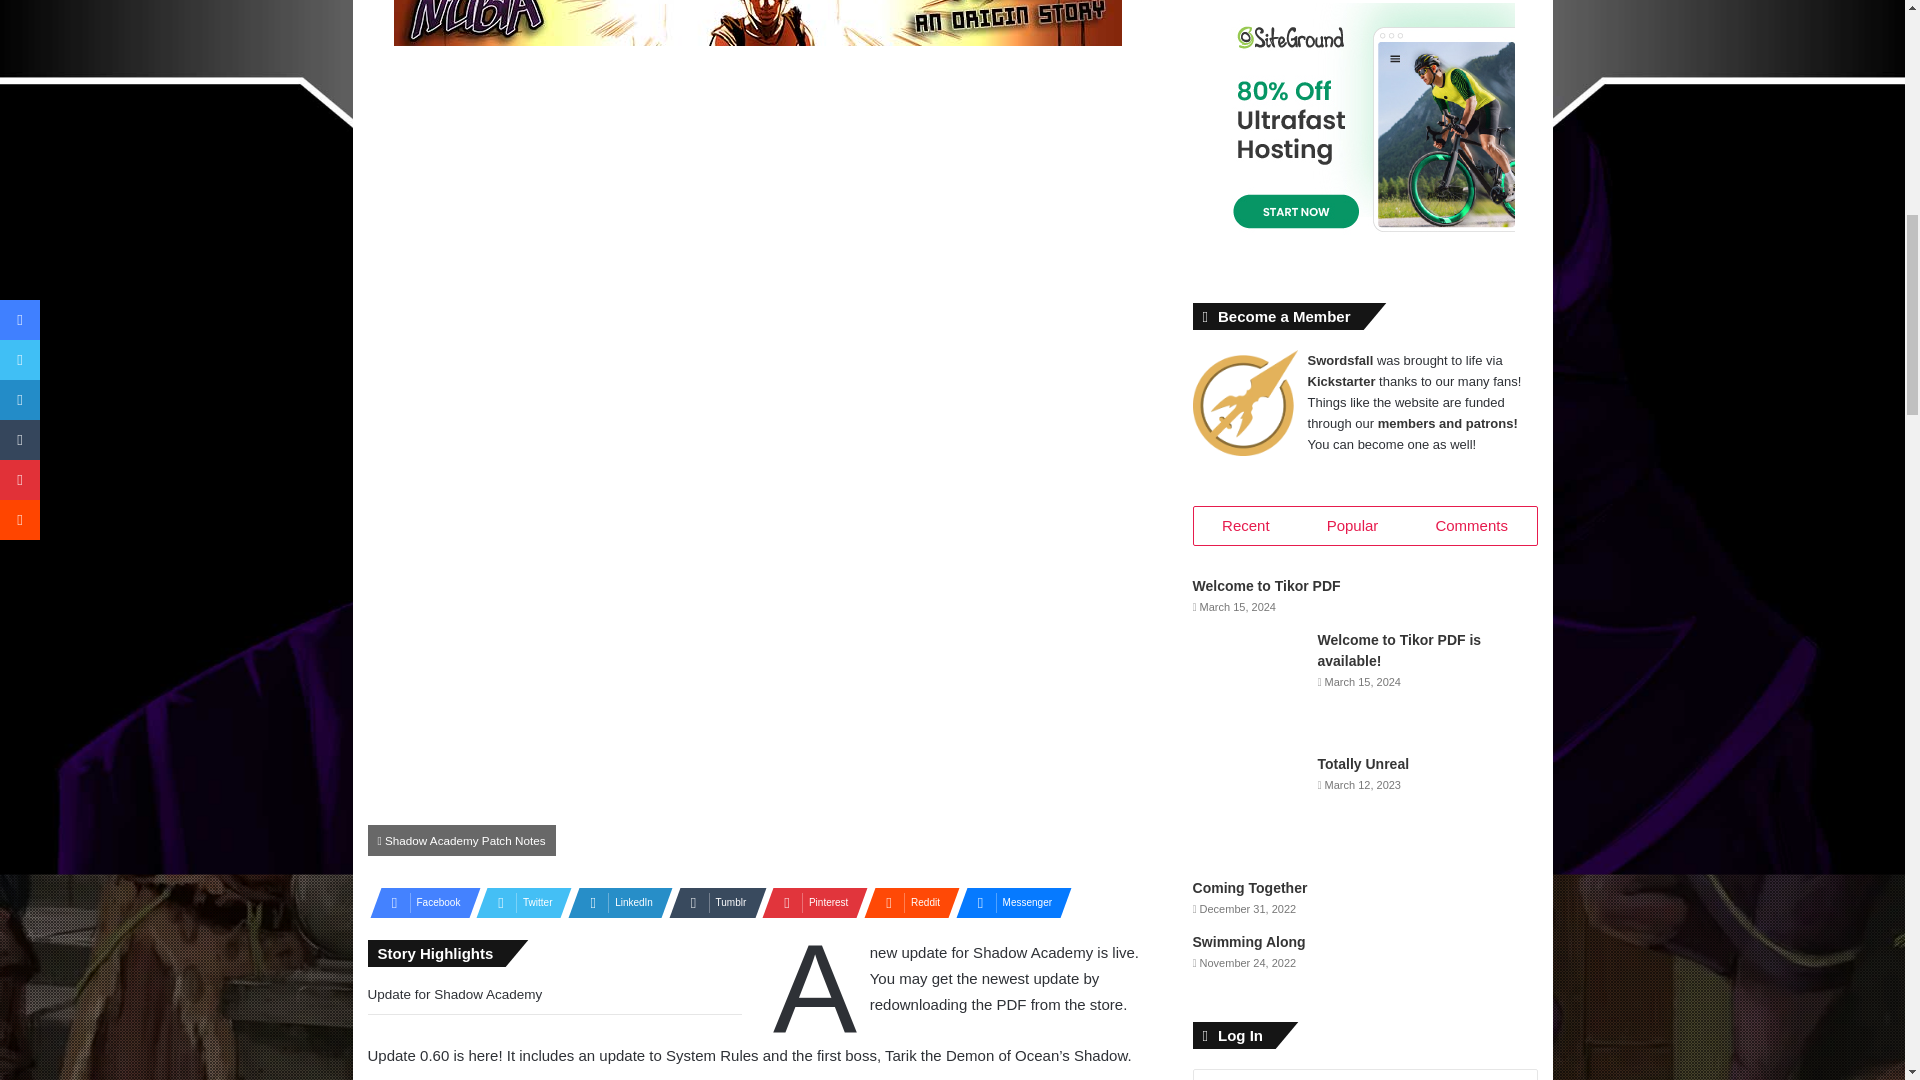  What do you see at coordinates (906, 902) in the screenshot?
I see `Reddit` at bounding box center [906, 902].